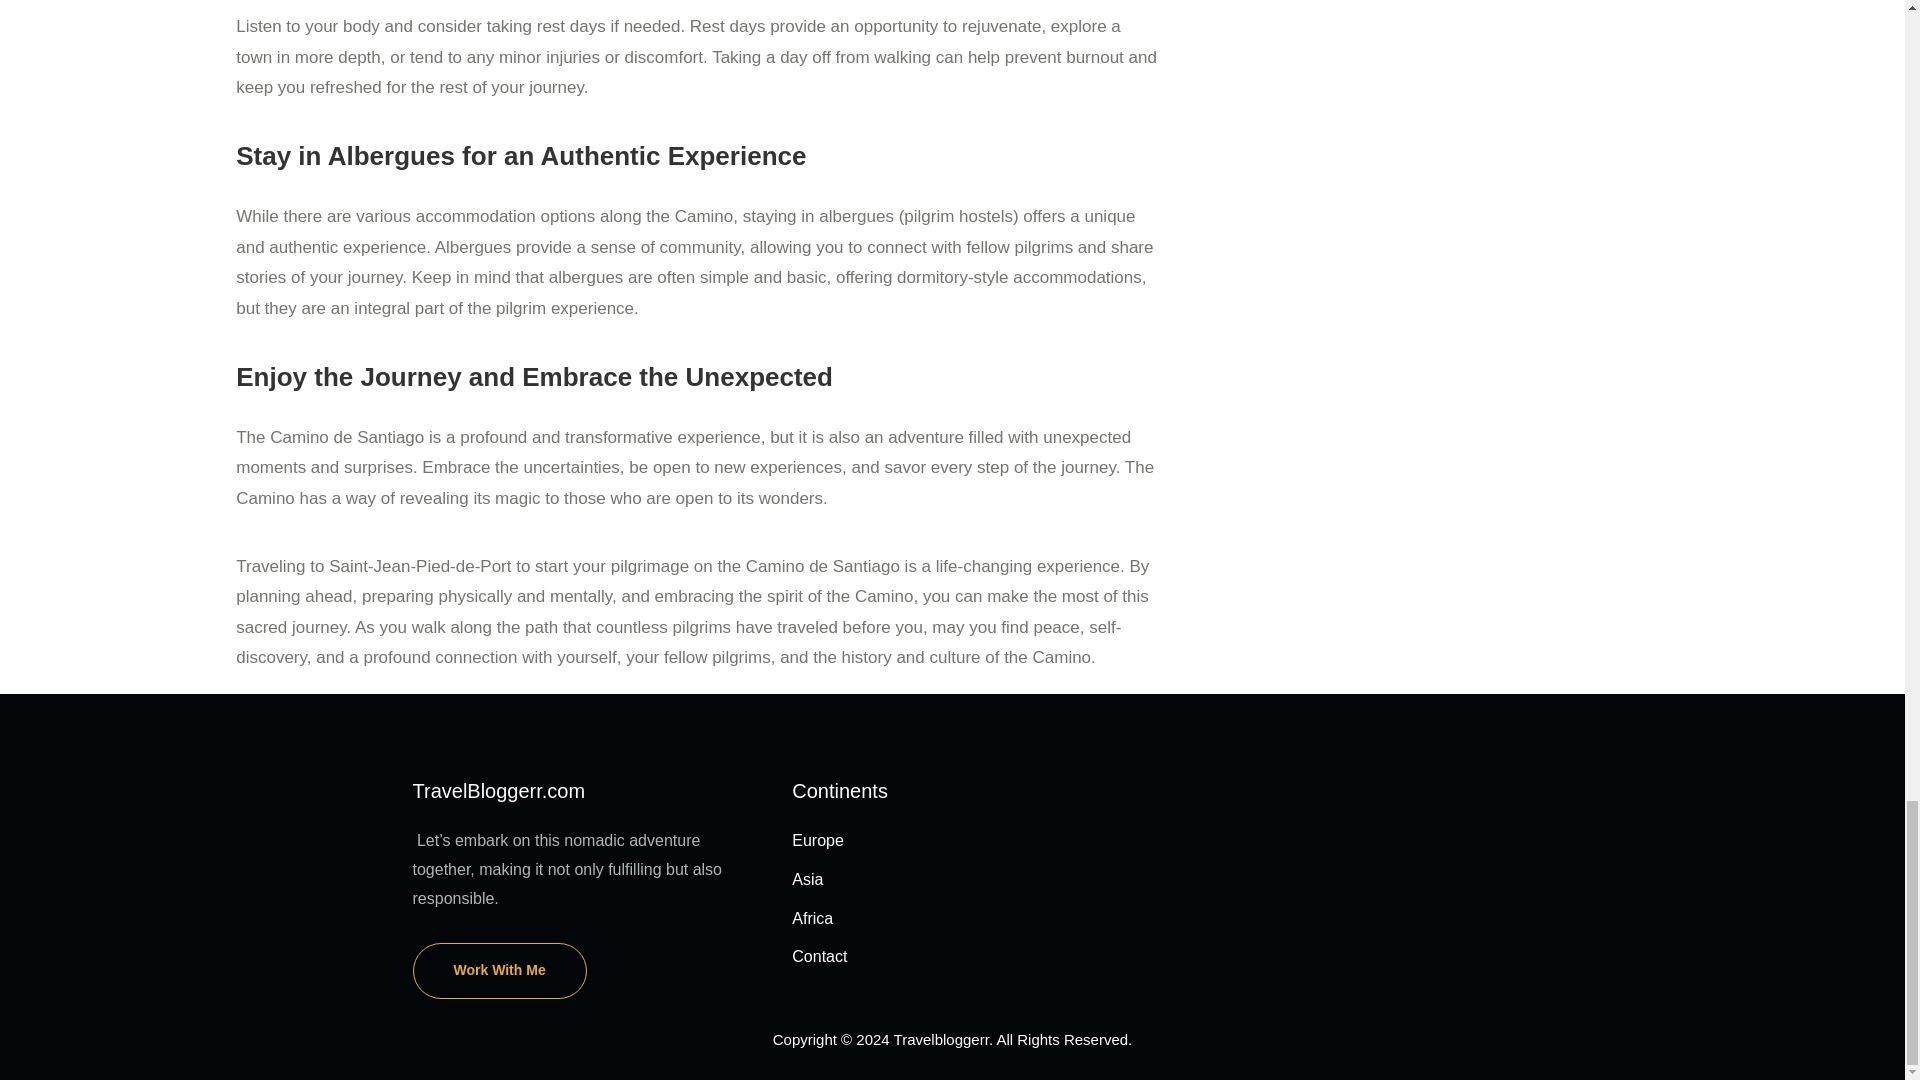 Image resolution: width=1920 pixels, height=1080 pixels. What do you see at coordinates (818, 956) in the screenshot?
I see `Contact` at bounding box center [818, 956].